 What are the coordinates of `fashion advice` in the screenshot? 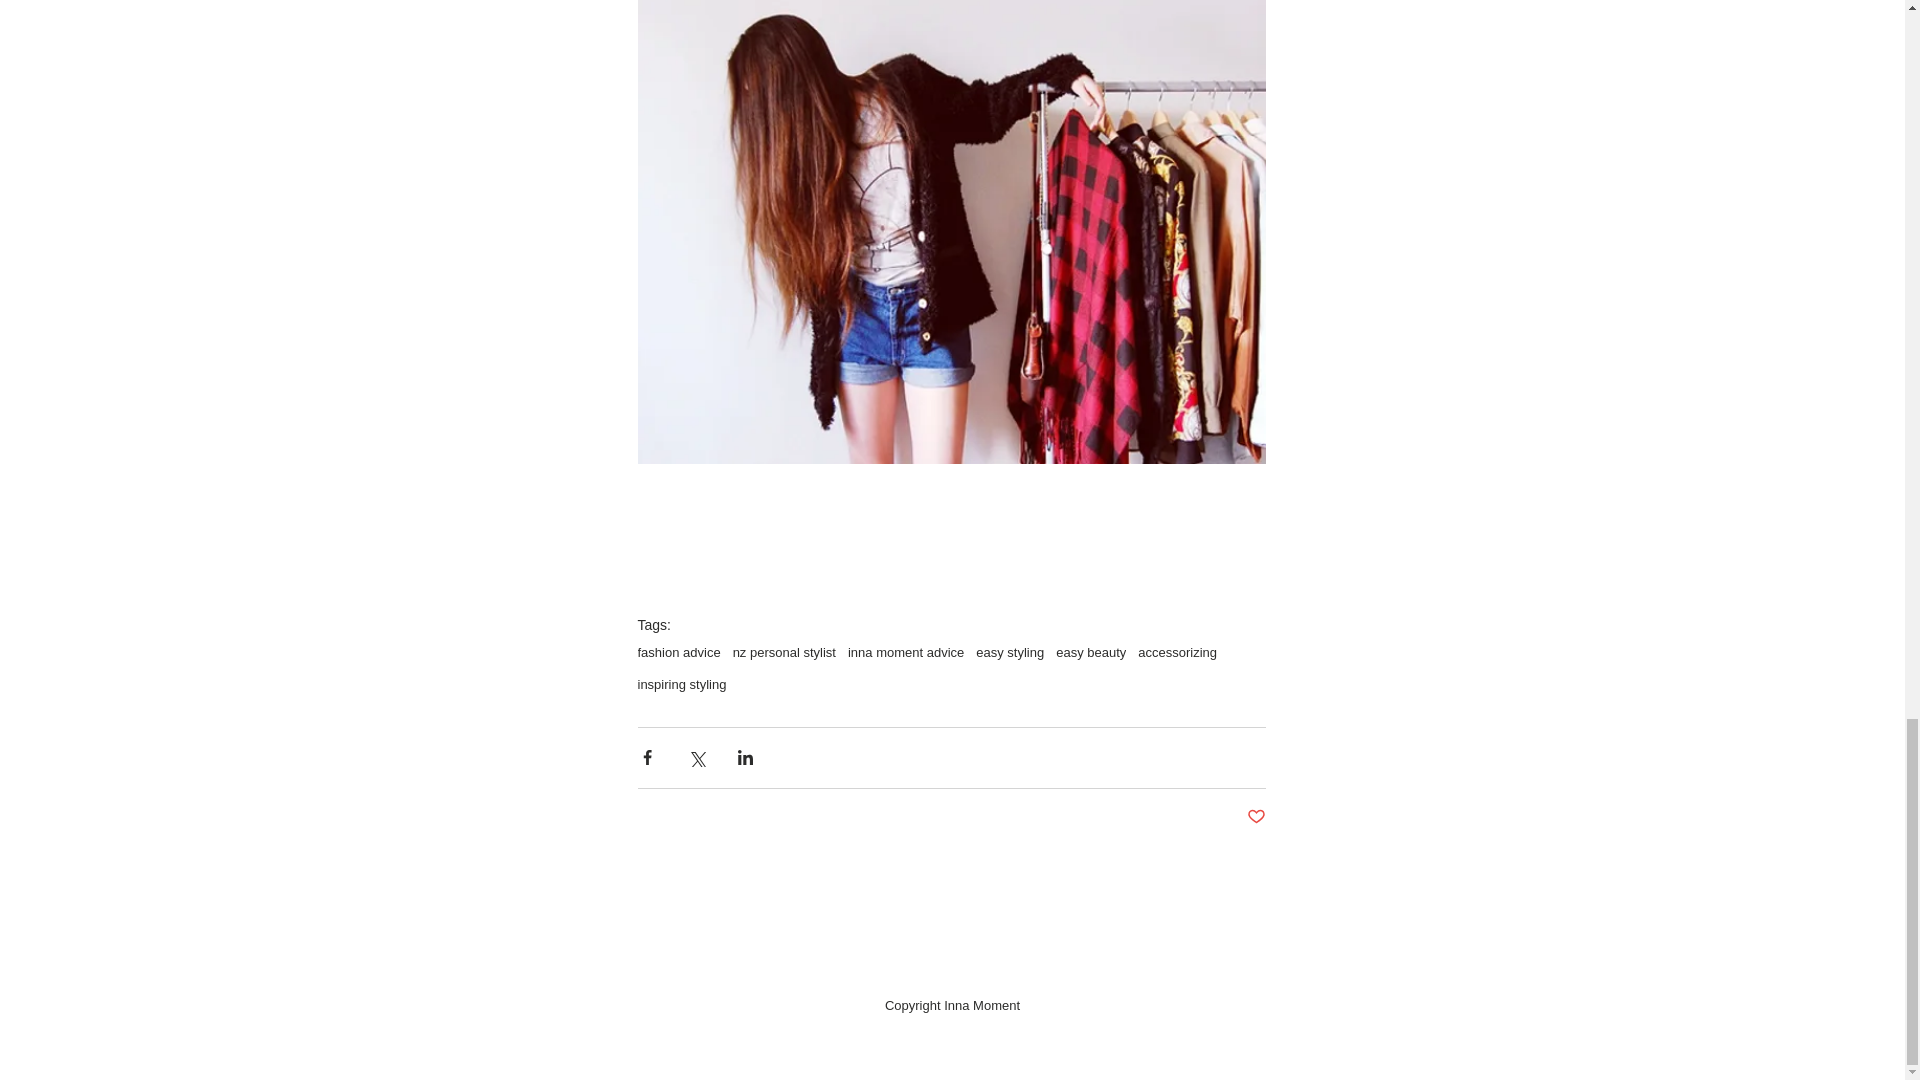 It's located at (679, 652).